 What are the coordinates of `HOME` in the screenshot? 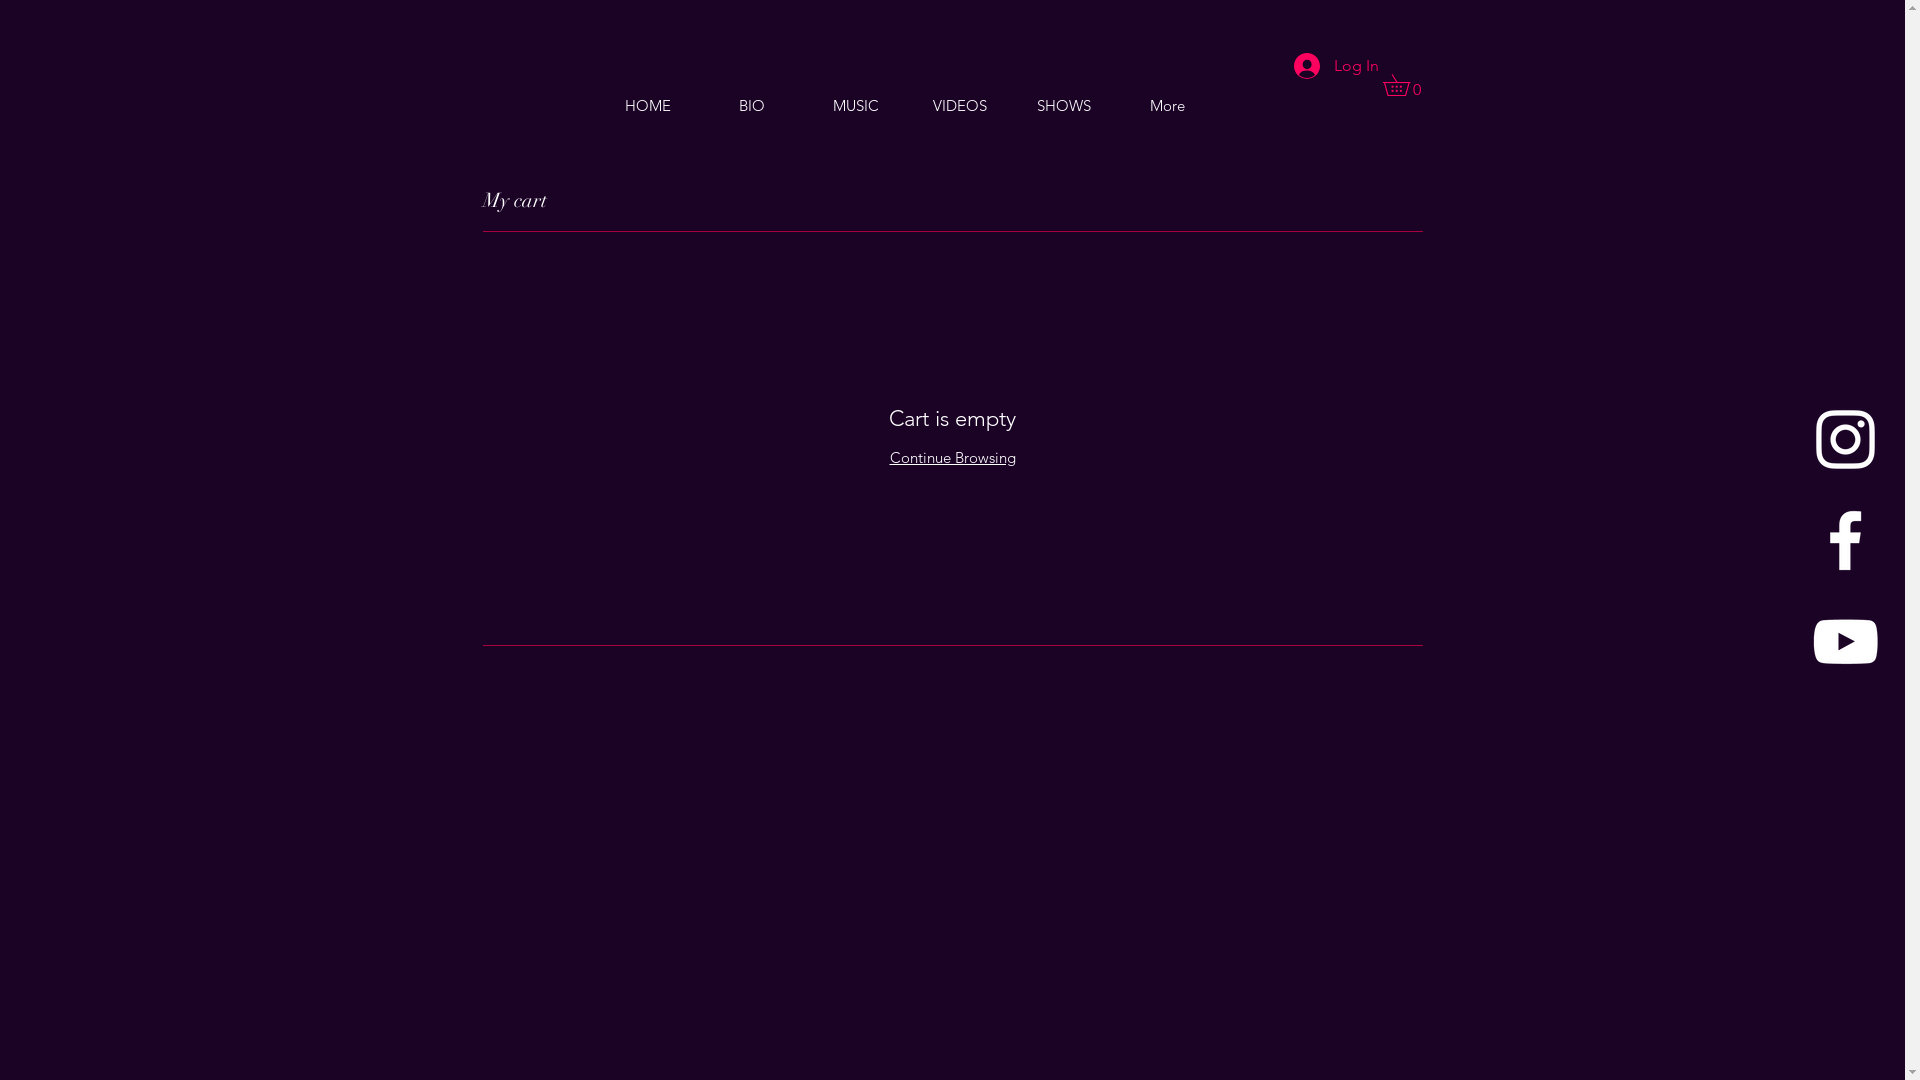 It's located at (648, 106).